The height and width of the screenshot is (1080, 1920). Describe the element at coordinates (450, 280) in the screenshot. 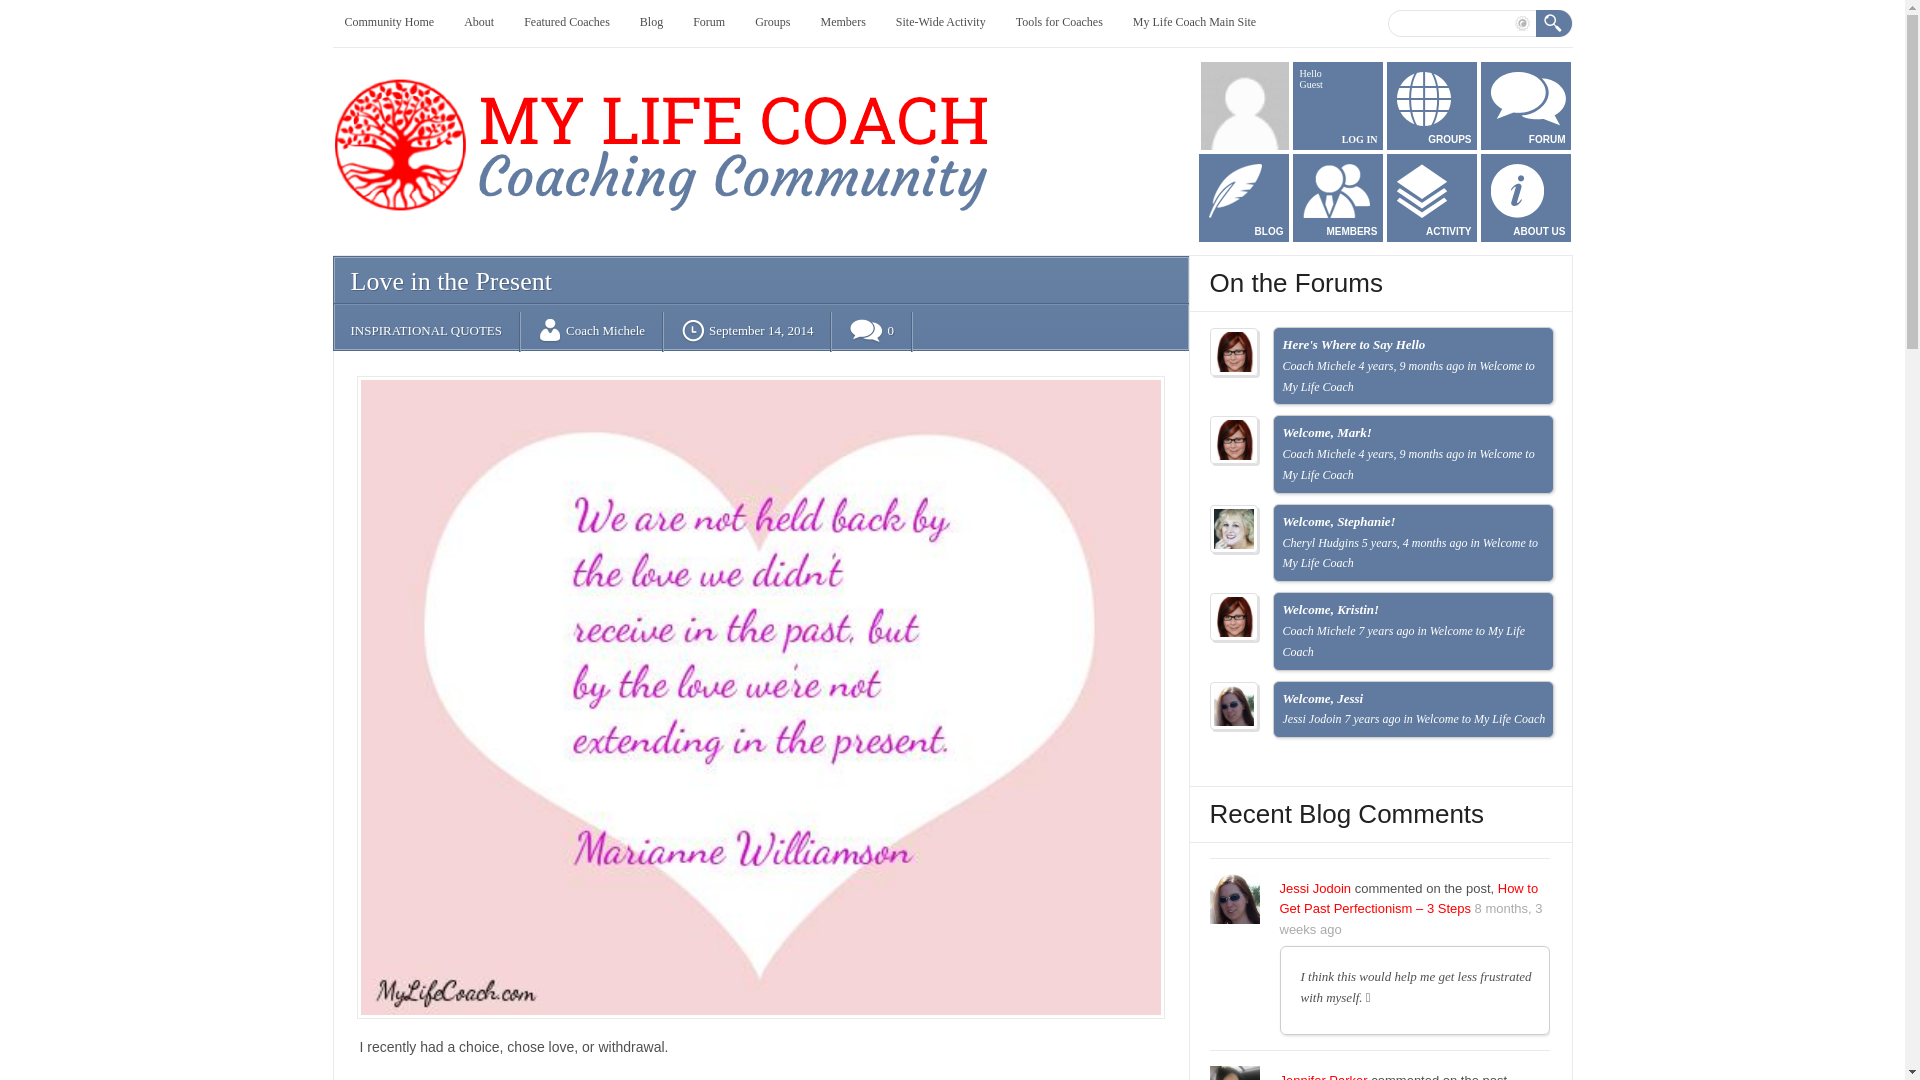

I see `Love in the Present` at that location.